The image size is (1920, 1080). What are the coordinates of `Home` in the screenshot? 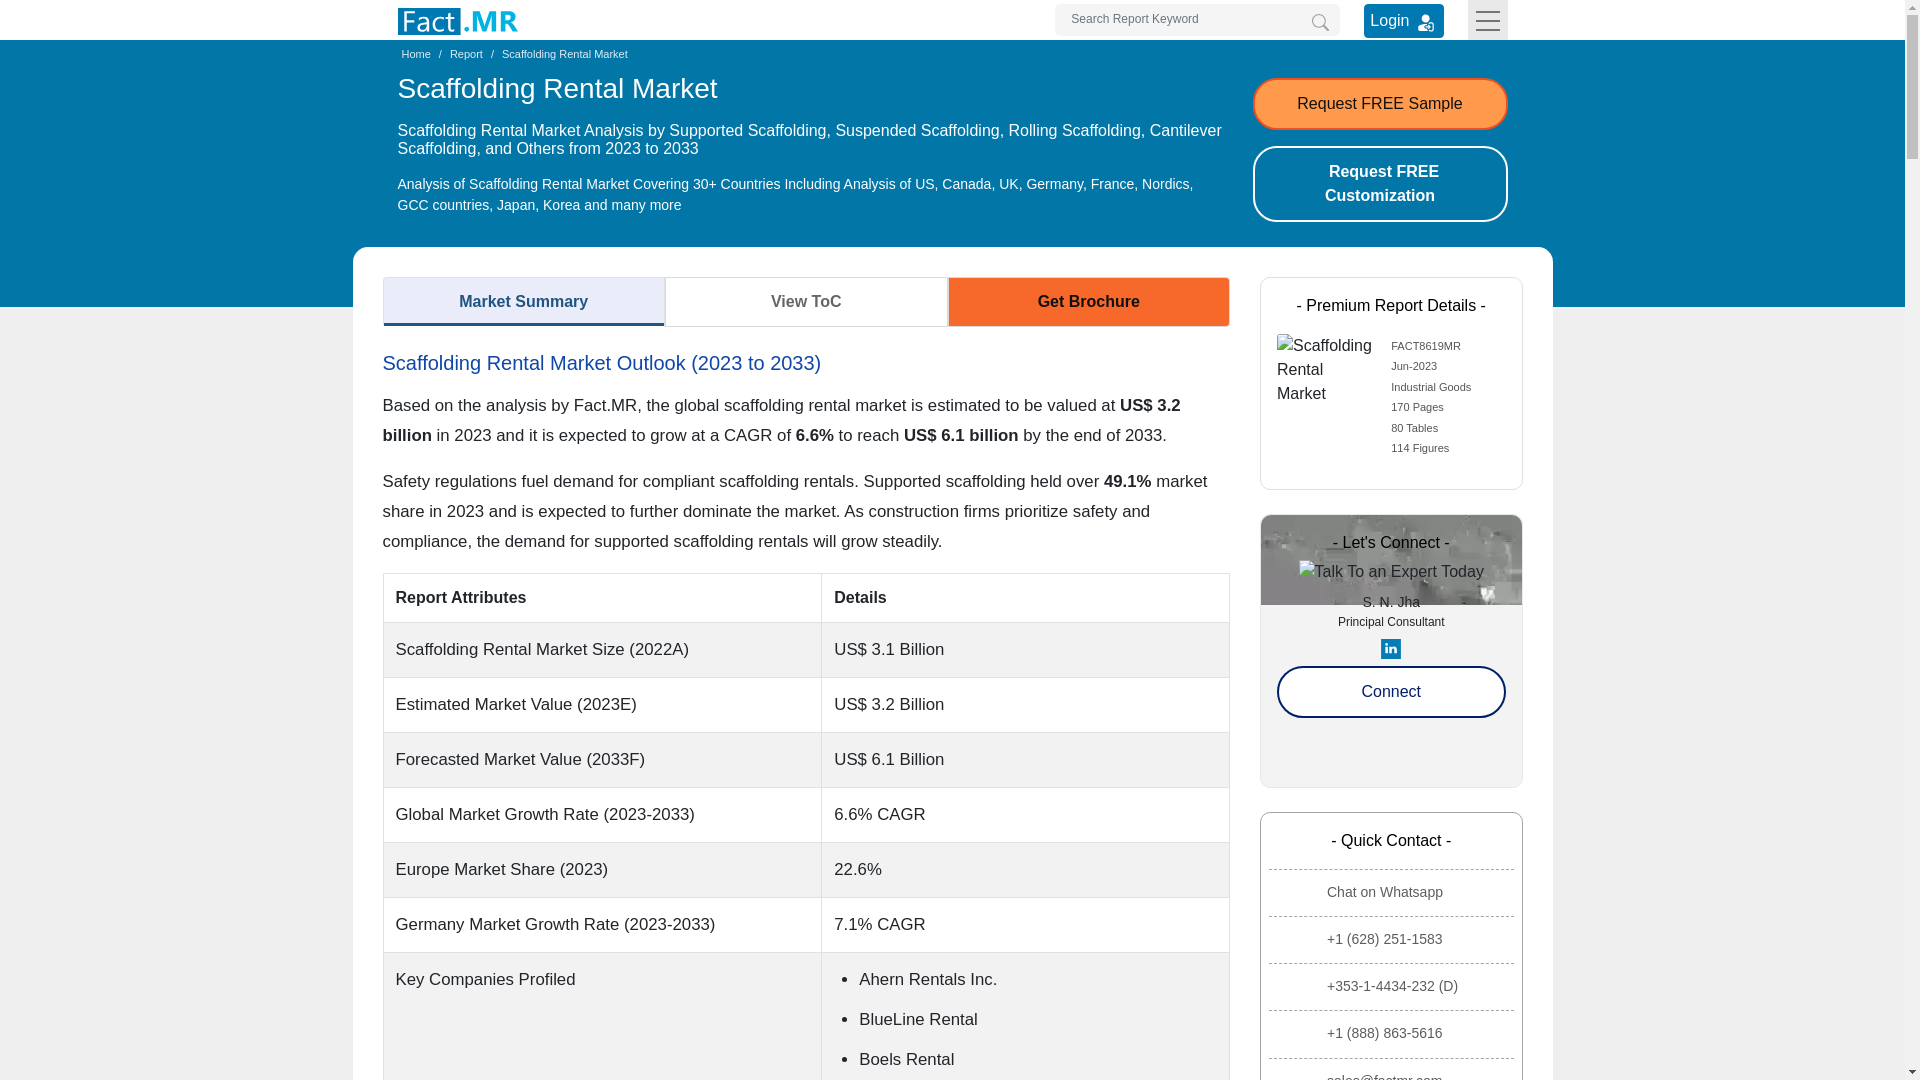 It's located at (416, 54).